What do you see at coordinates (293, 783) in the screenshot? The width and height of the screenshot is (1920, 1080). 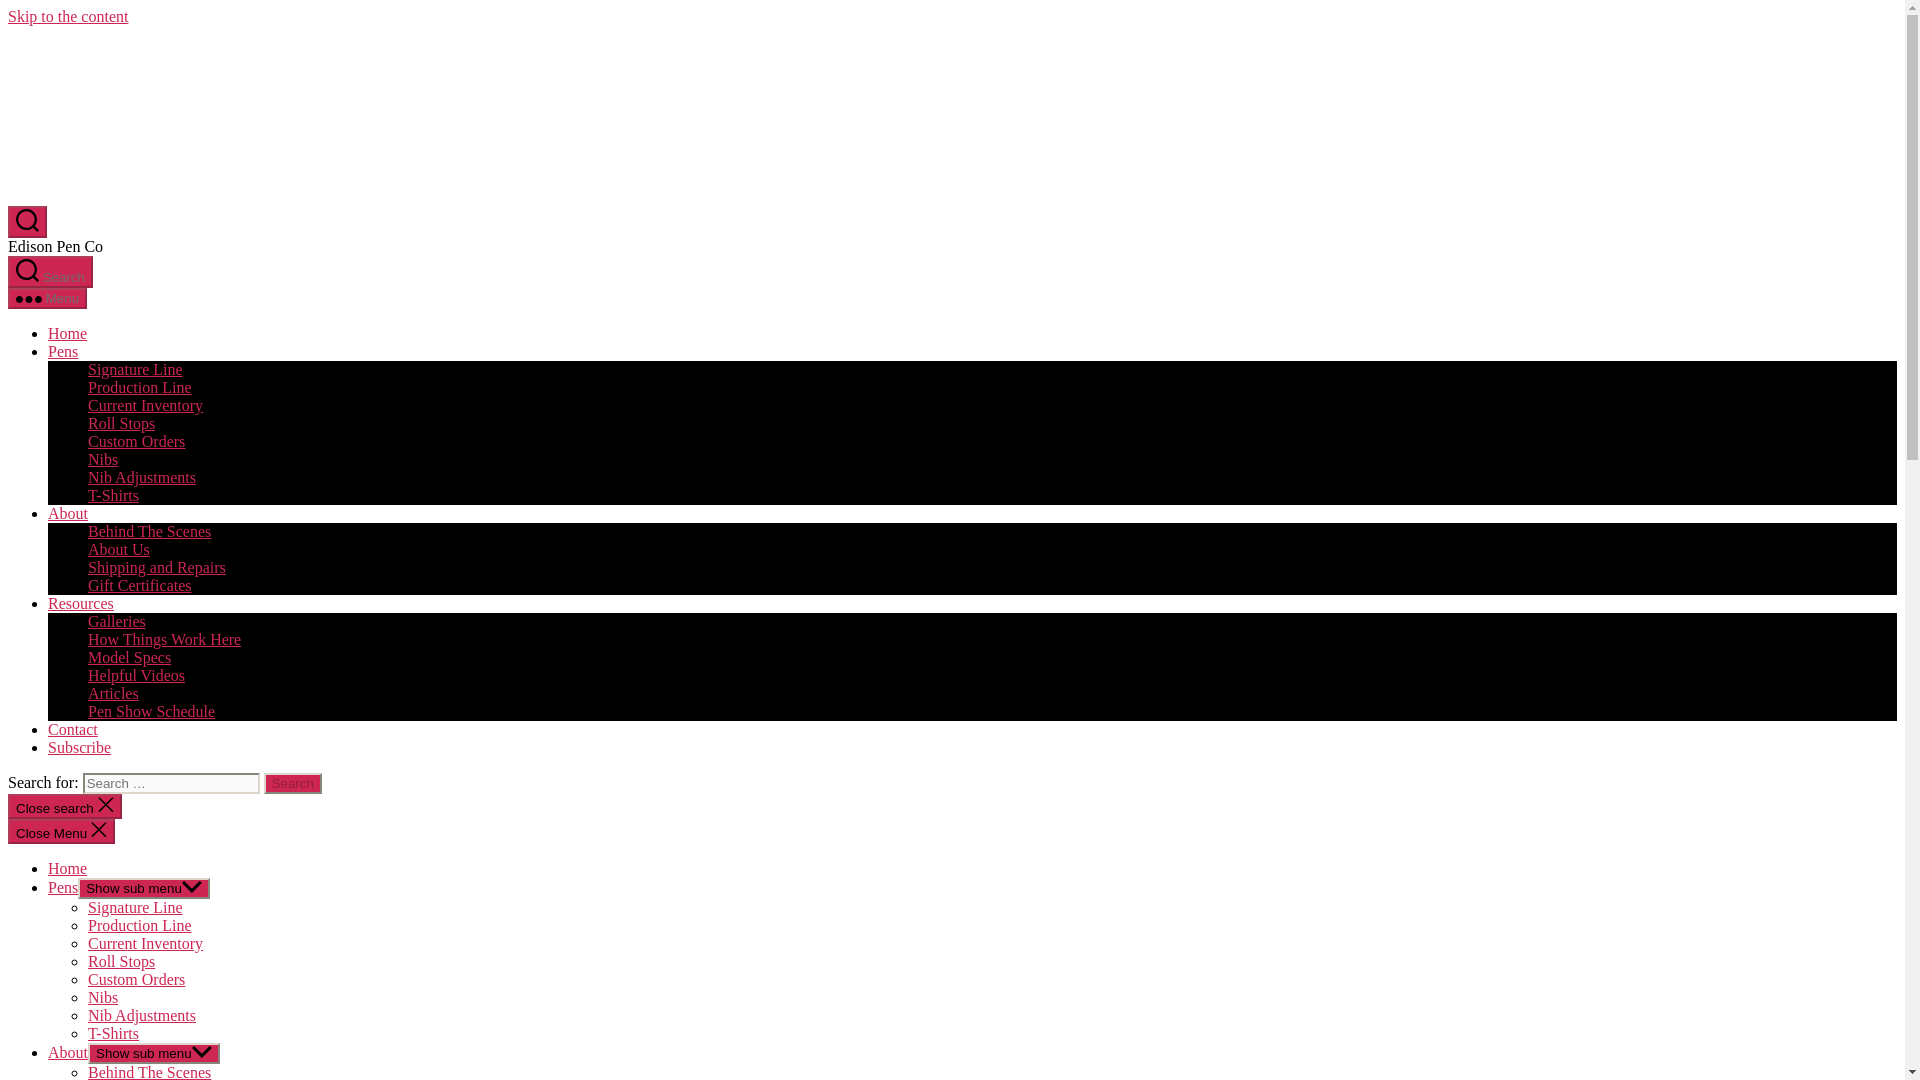 I see `Search` at bounding box center [293, 783].